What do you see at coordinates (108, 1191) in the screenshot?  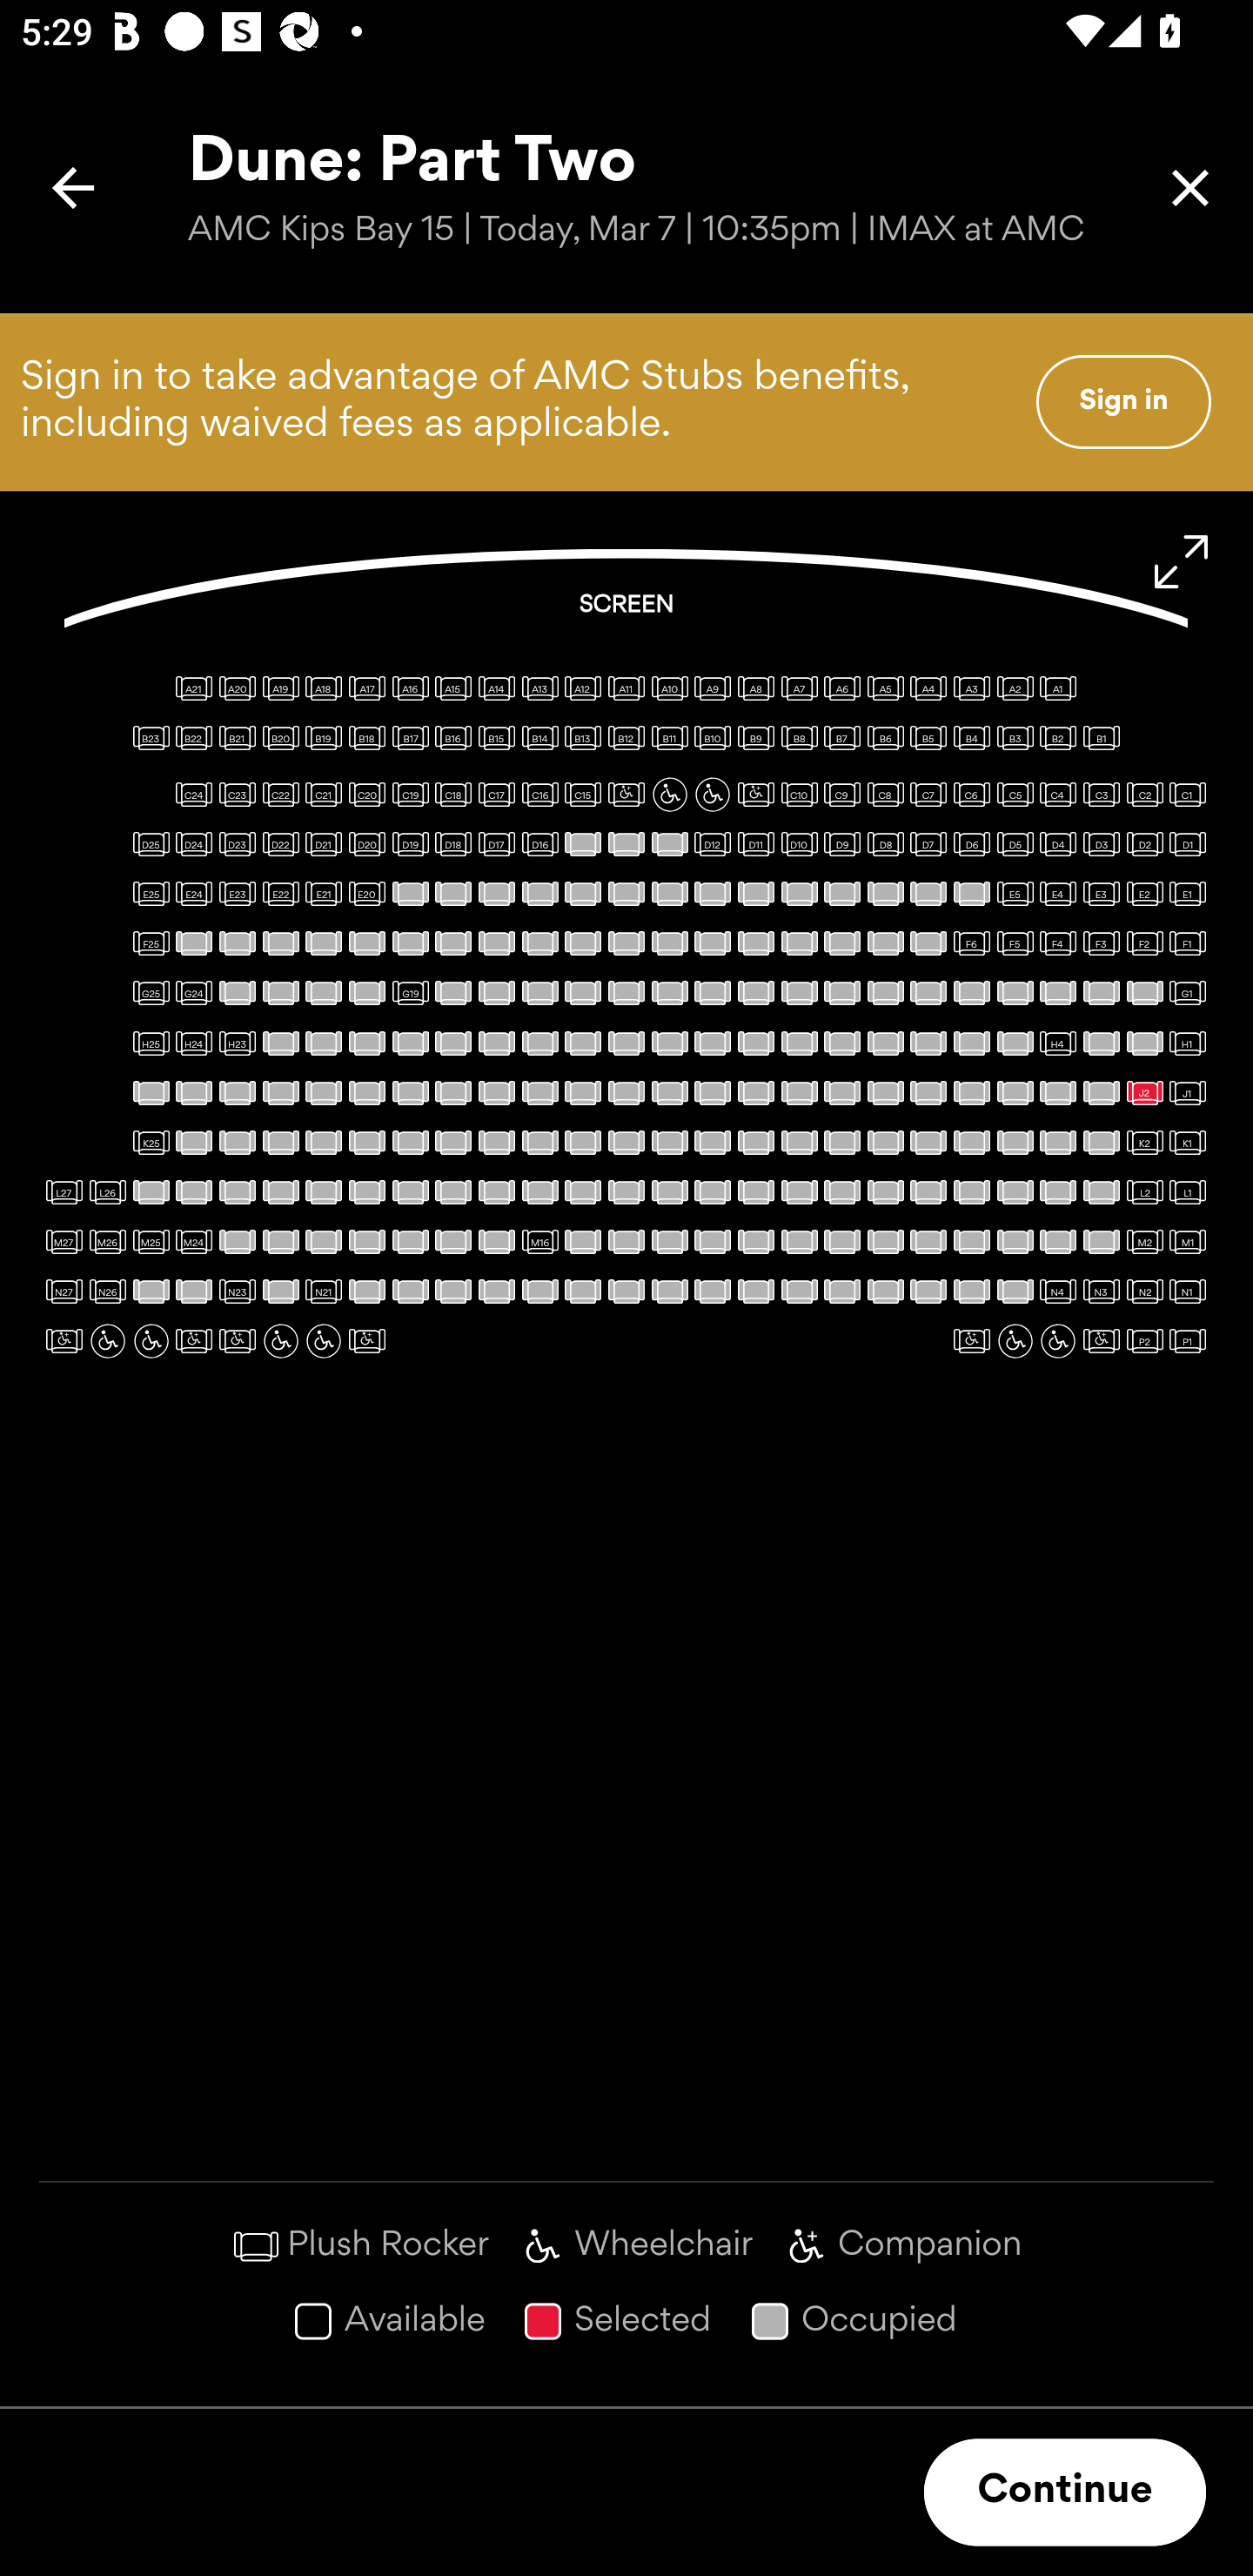 I see `L26, Regular seat, available` at bounding box center [108, 1191].